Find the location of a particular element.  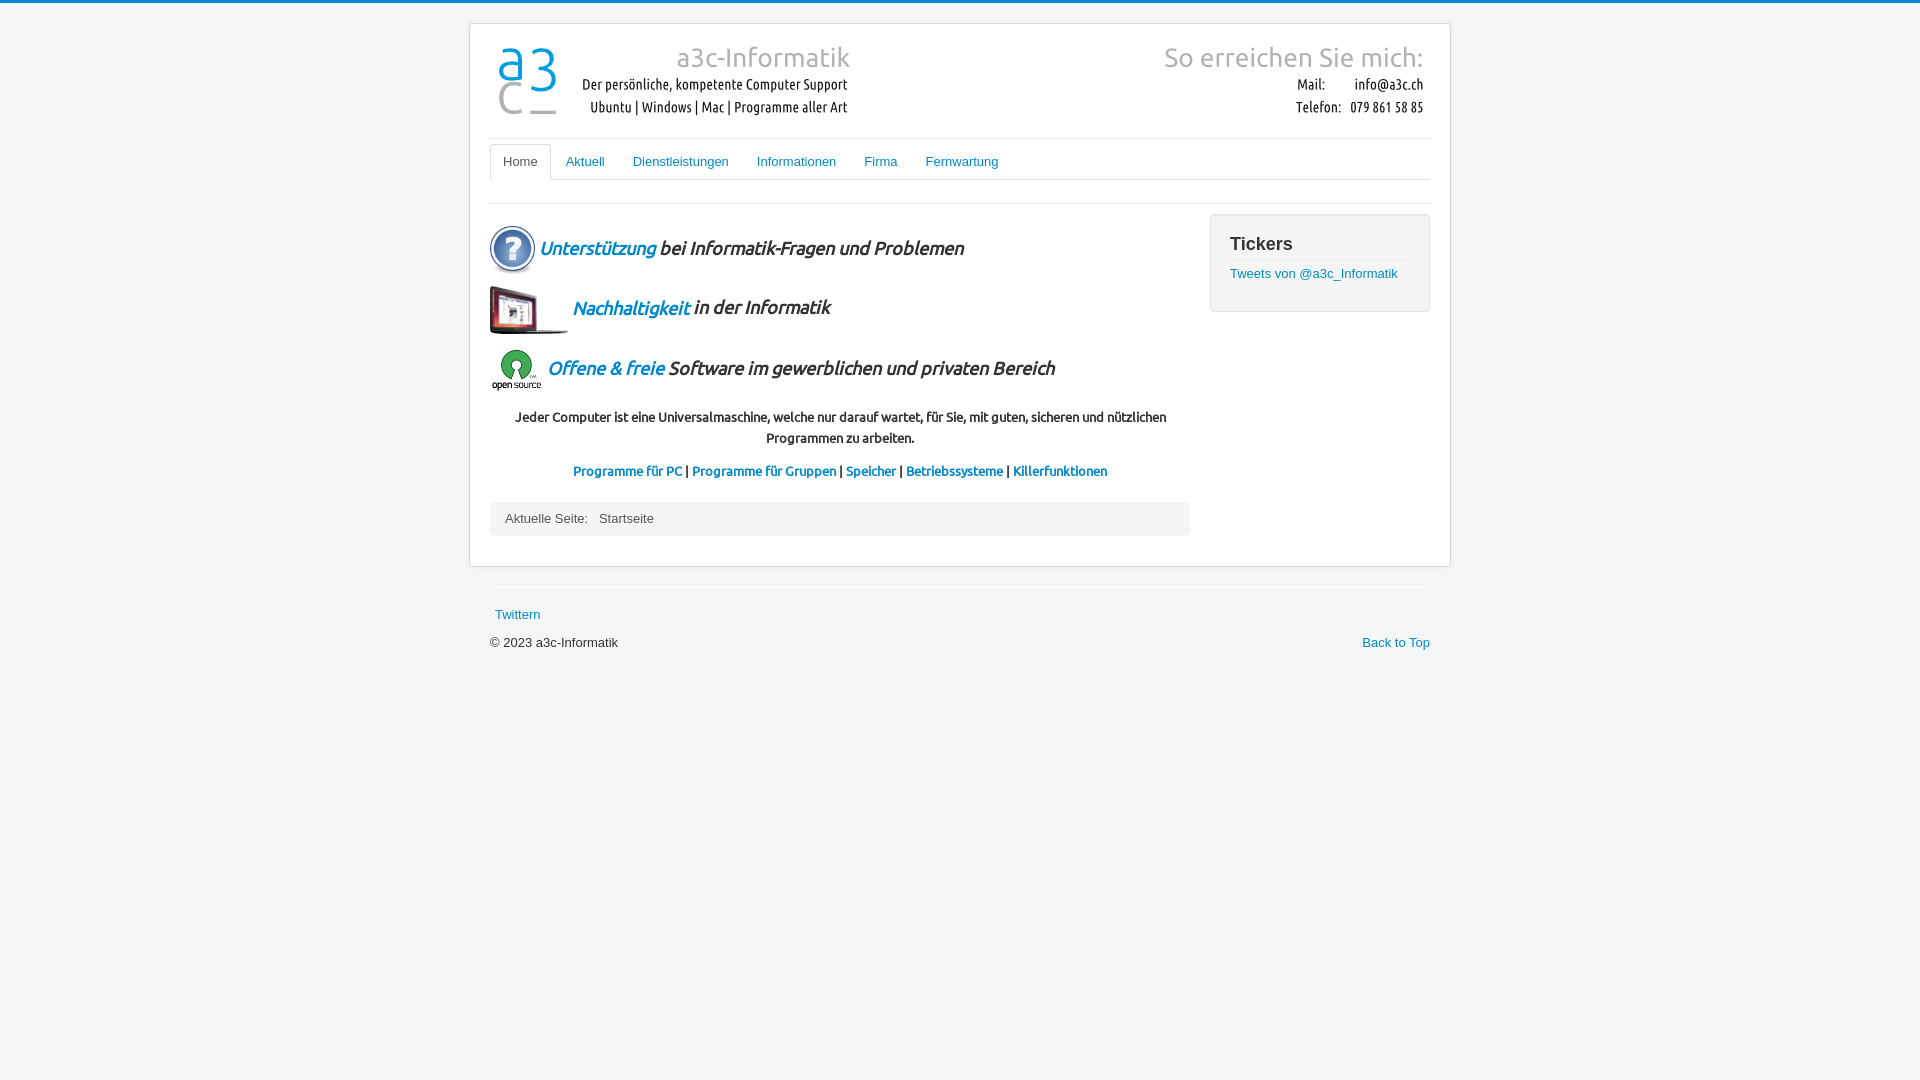

Speicher is located at coordinates (871, 470).